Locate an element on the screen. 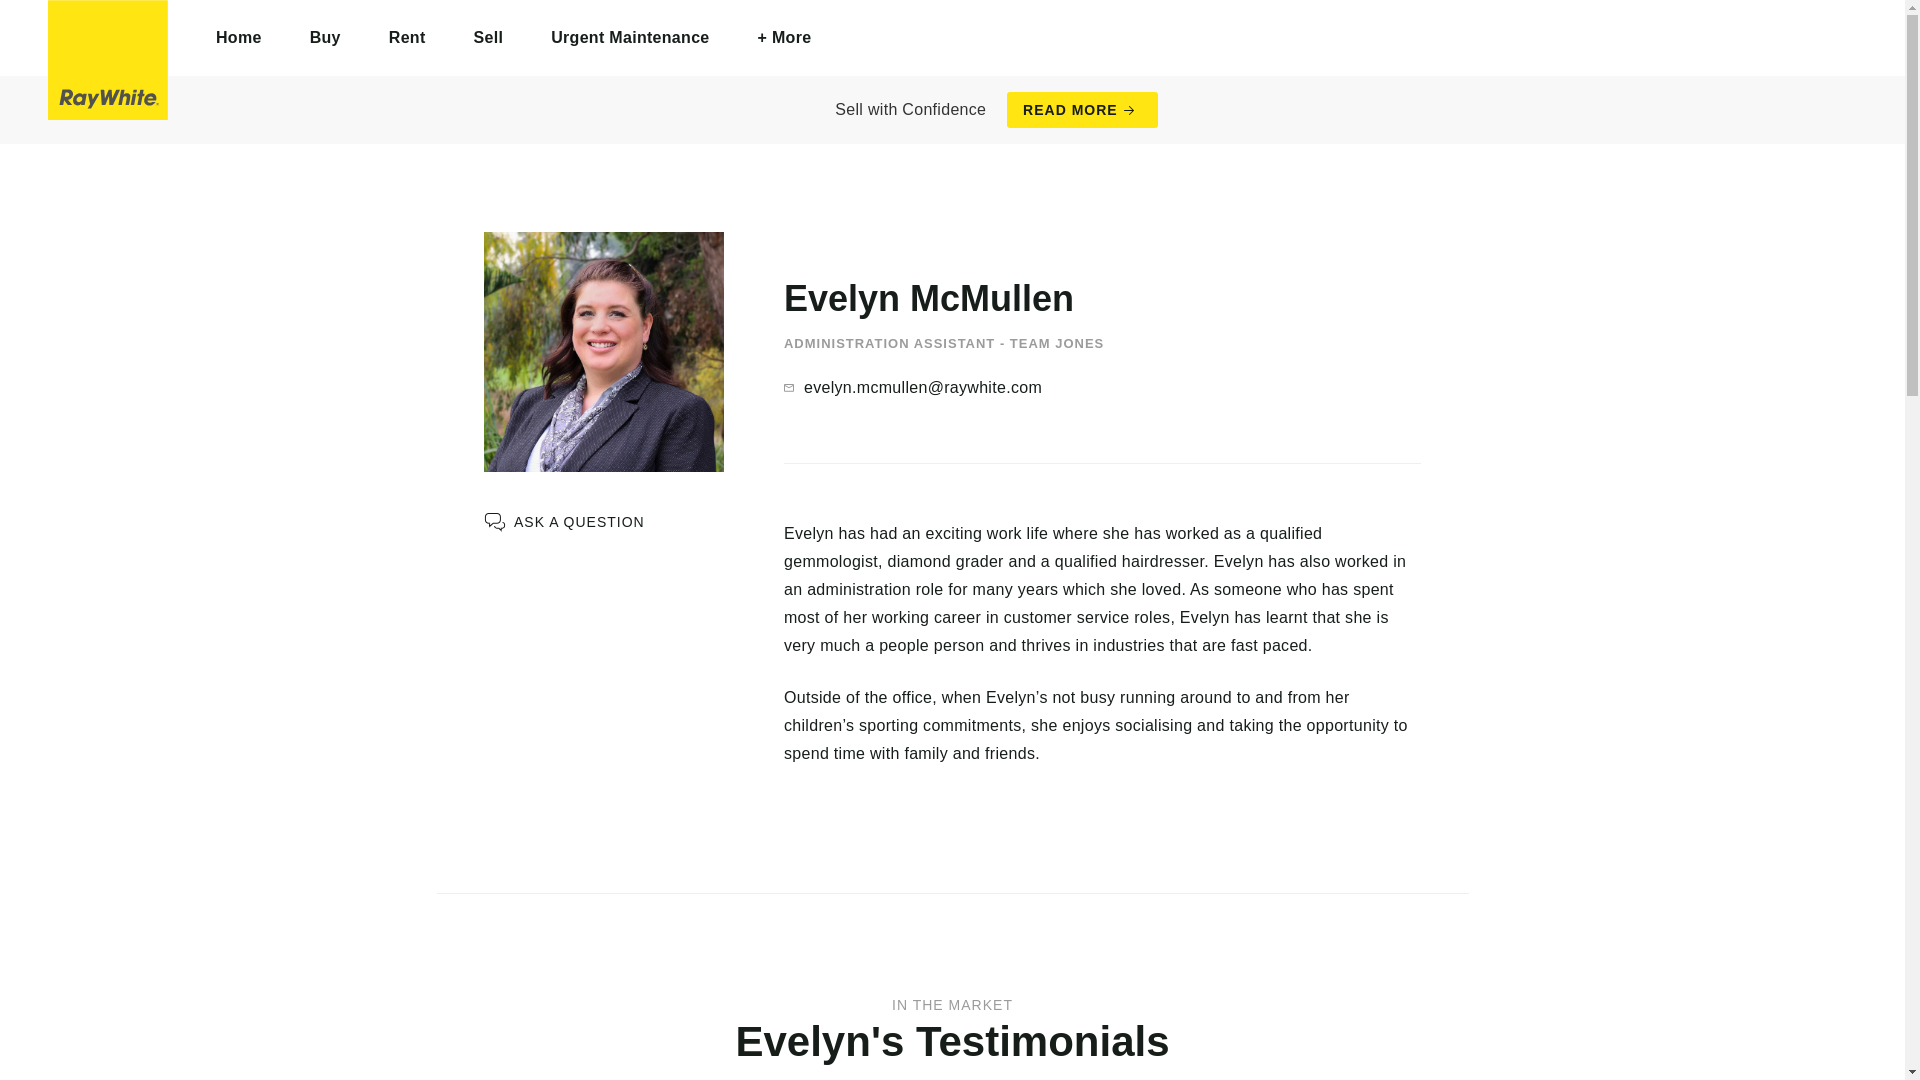 The width and height of the screenshot is (1920, 1080). Ray White Ferntree Gully is located at coordinates (108, 60).